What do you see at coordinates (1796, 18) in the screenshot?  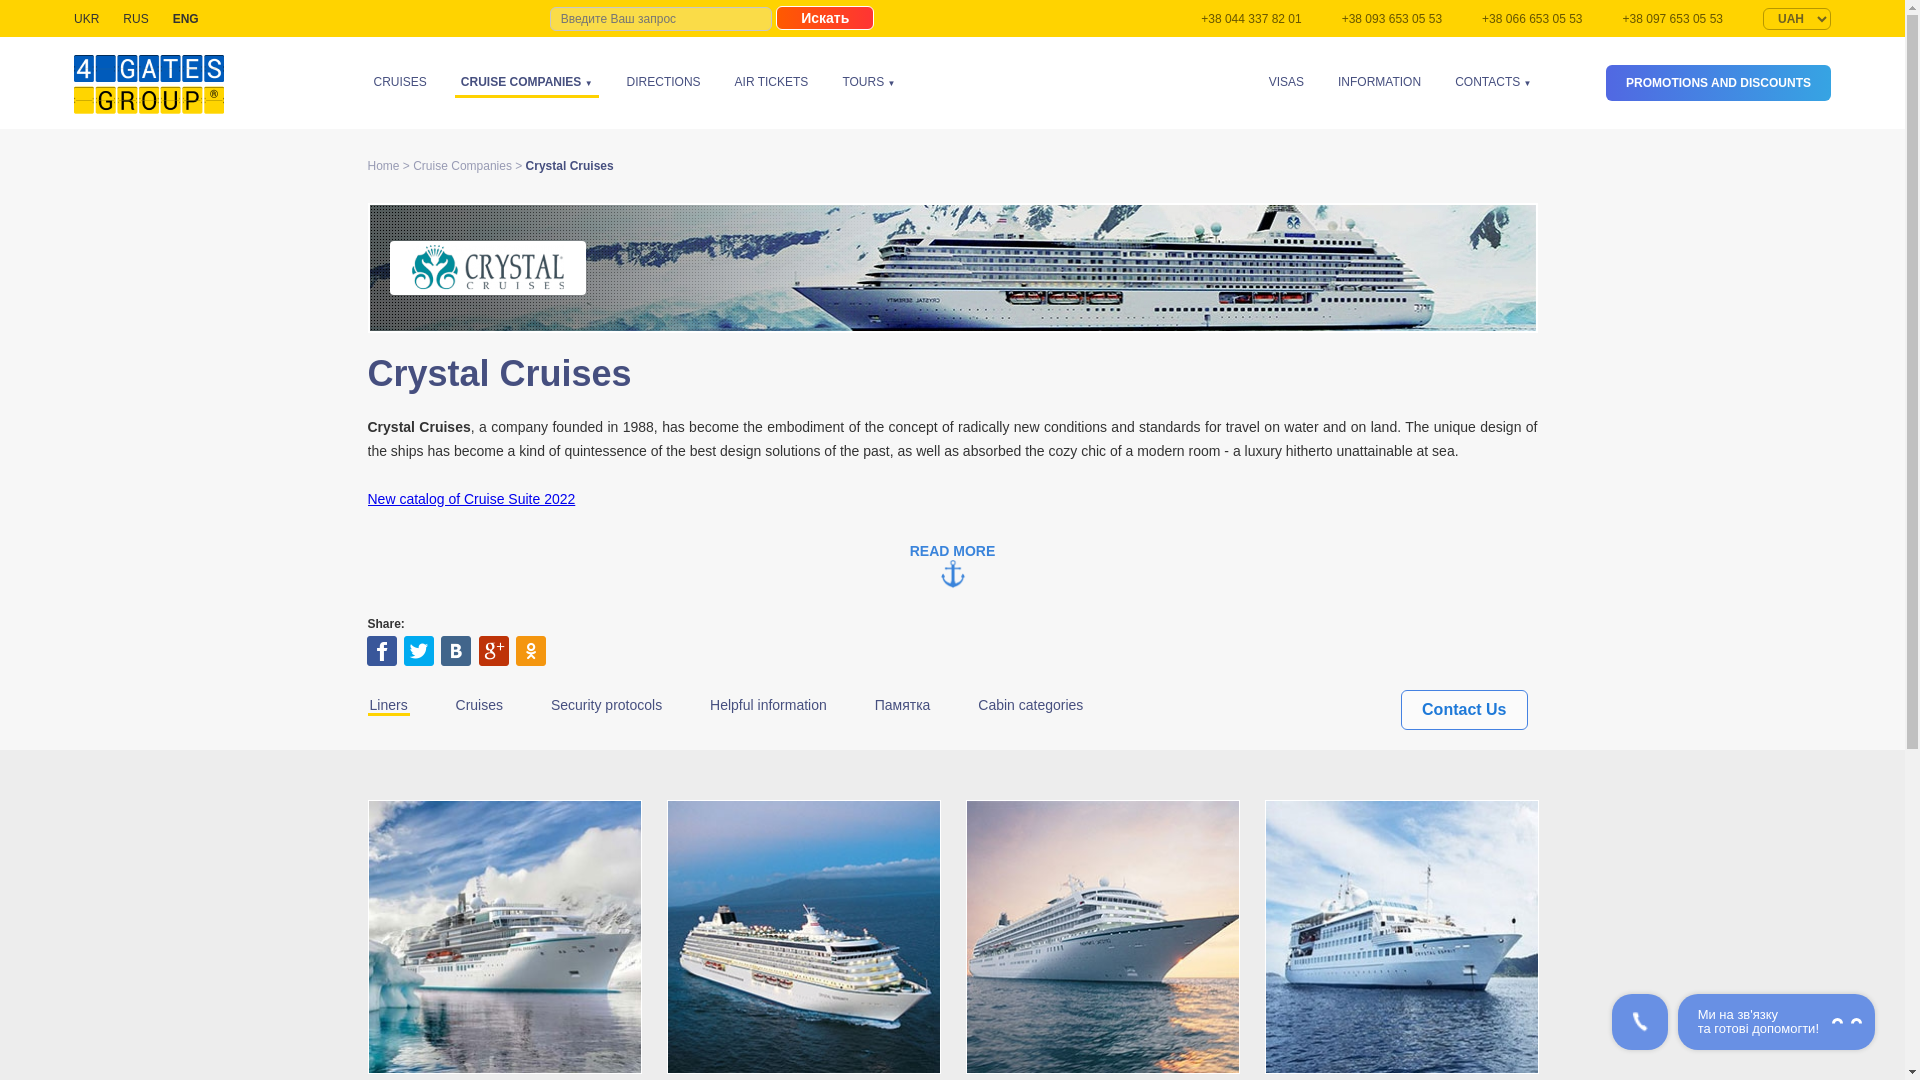 I see `val` at bounding box center [1796, 18].